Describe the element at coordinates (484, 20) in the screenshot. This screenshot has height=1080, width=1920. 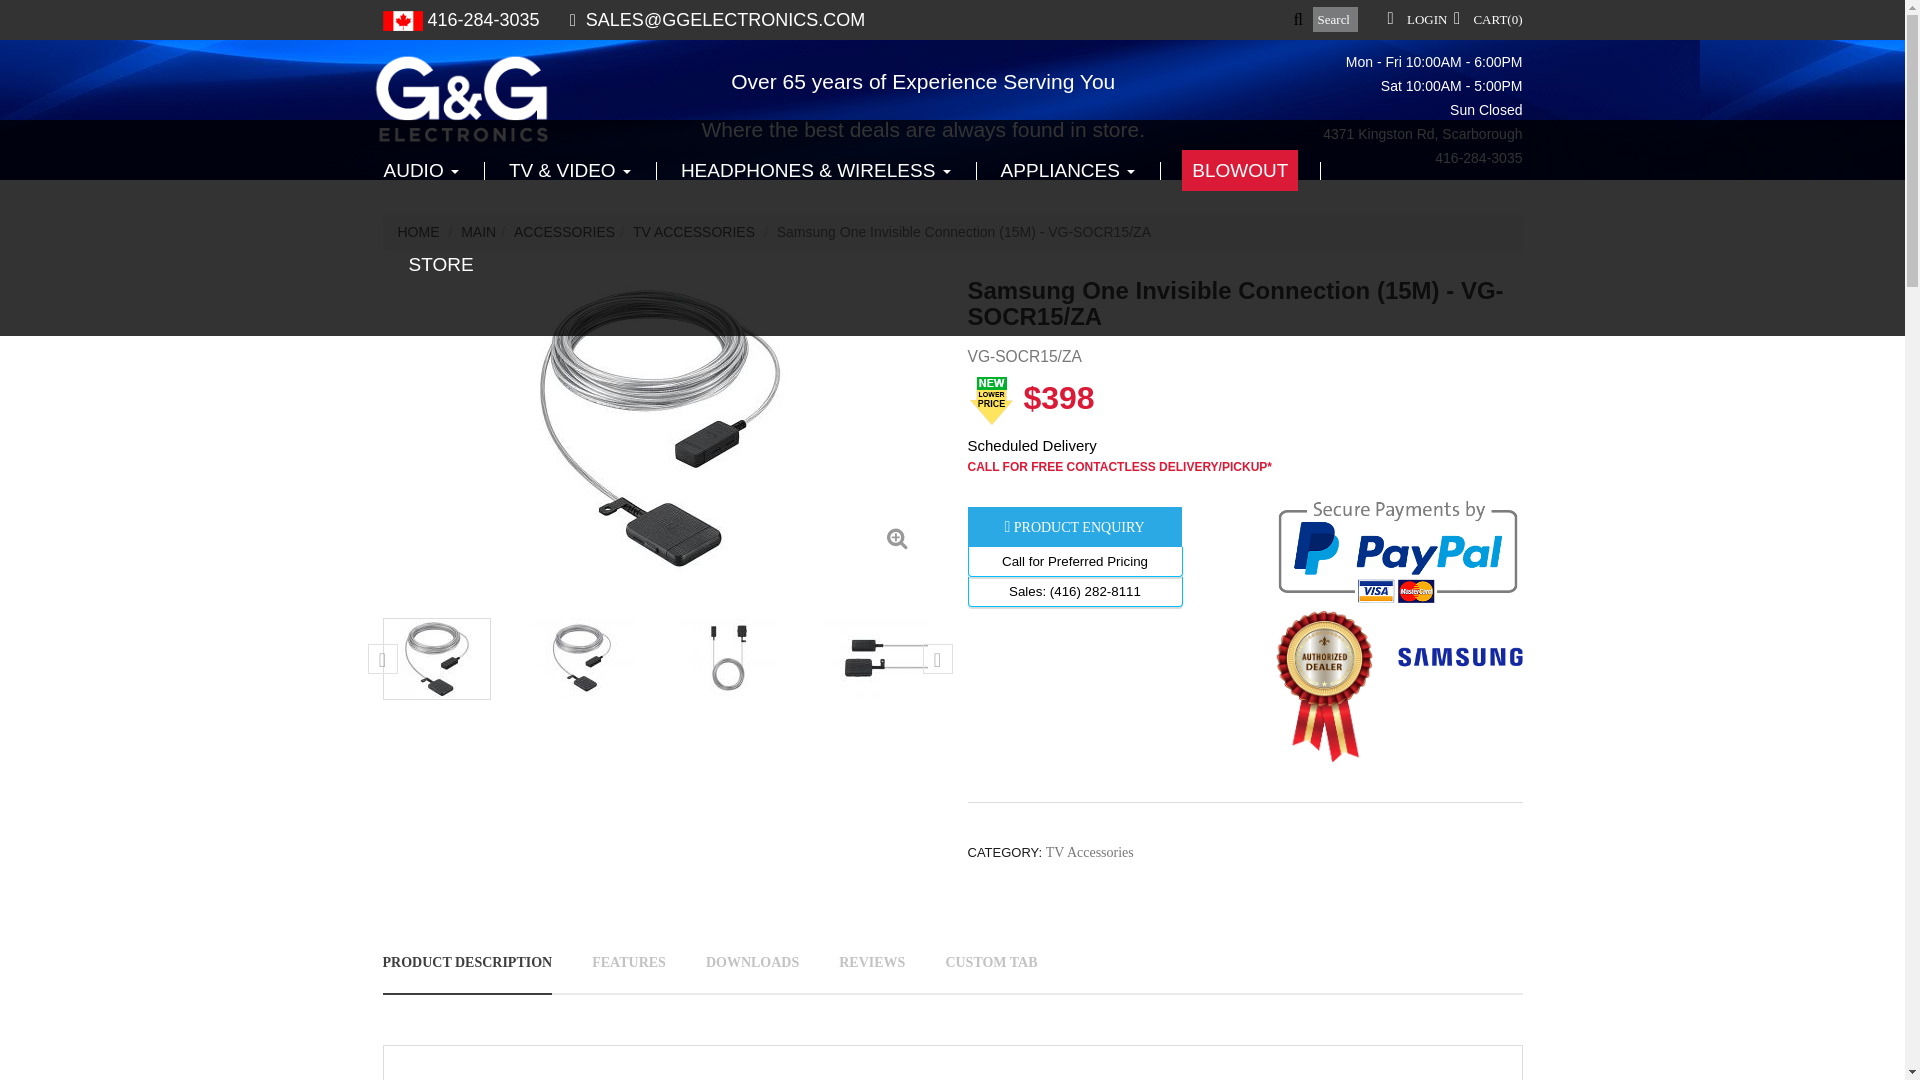
I see `416-284-3035` at that location.